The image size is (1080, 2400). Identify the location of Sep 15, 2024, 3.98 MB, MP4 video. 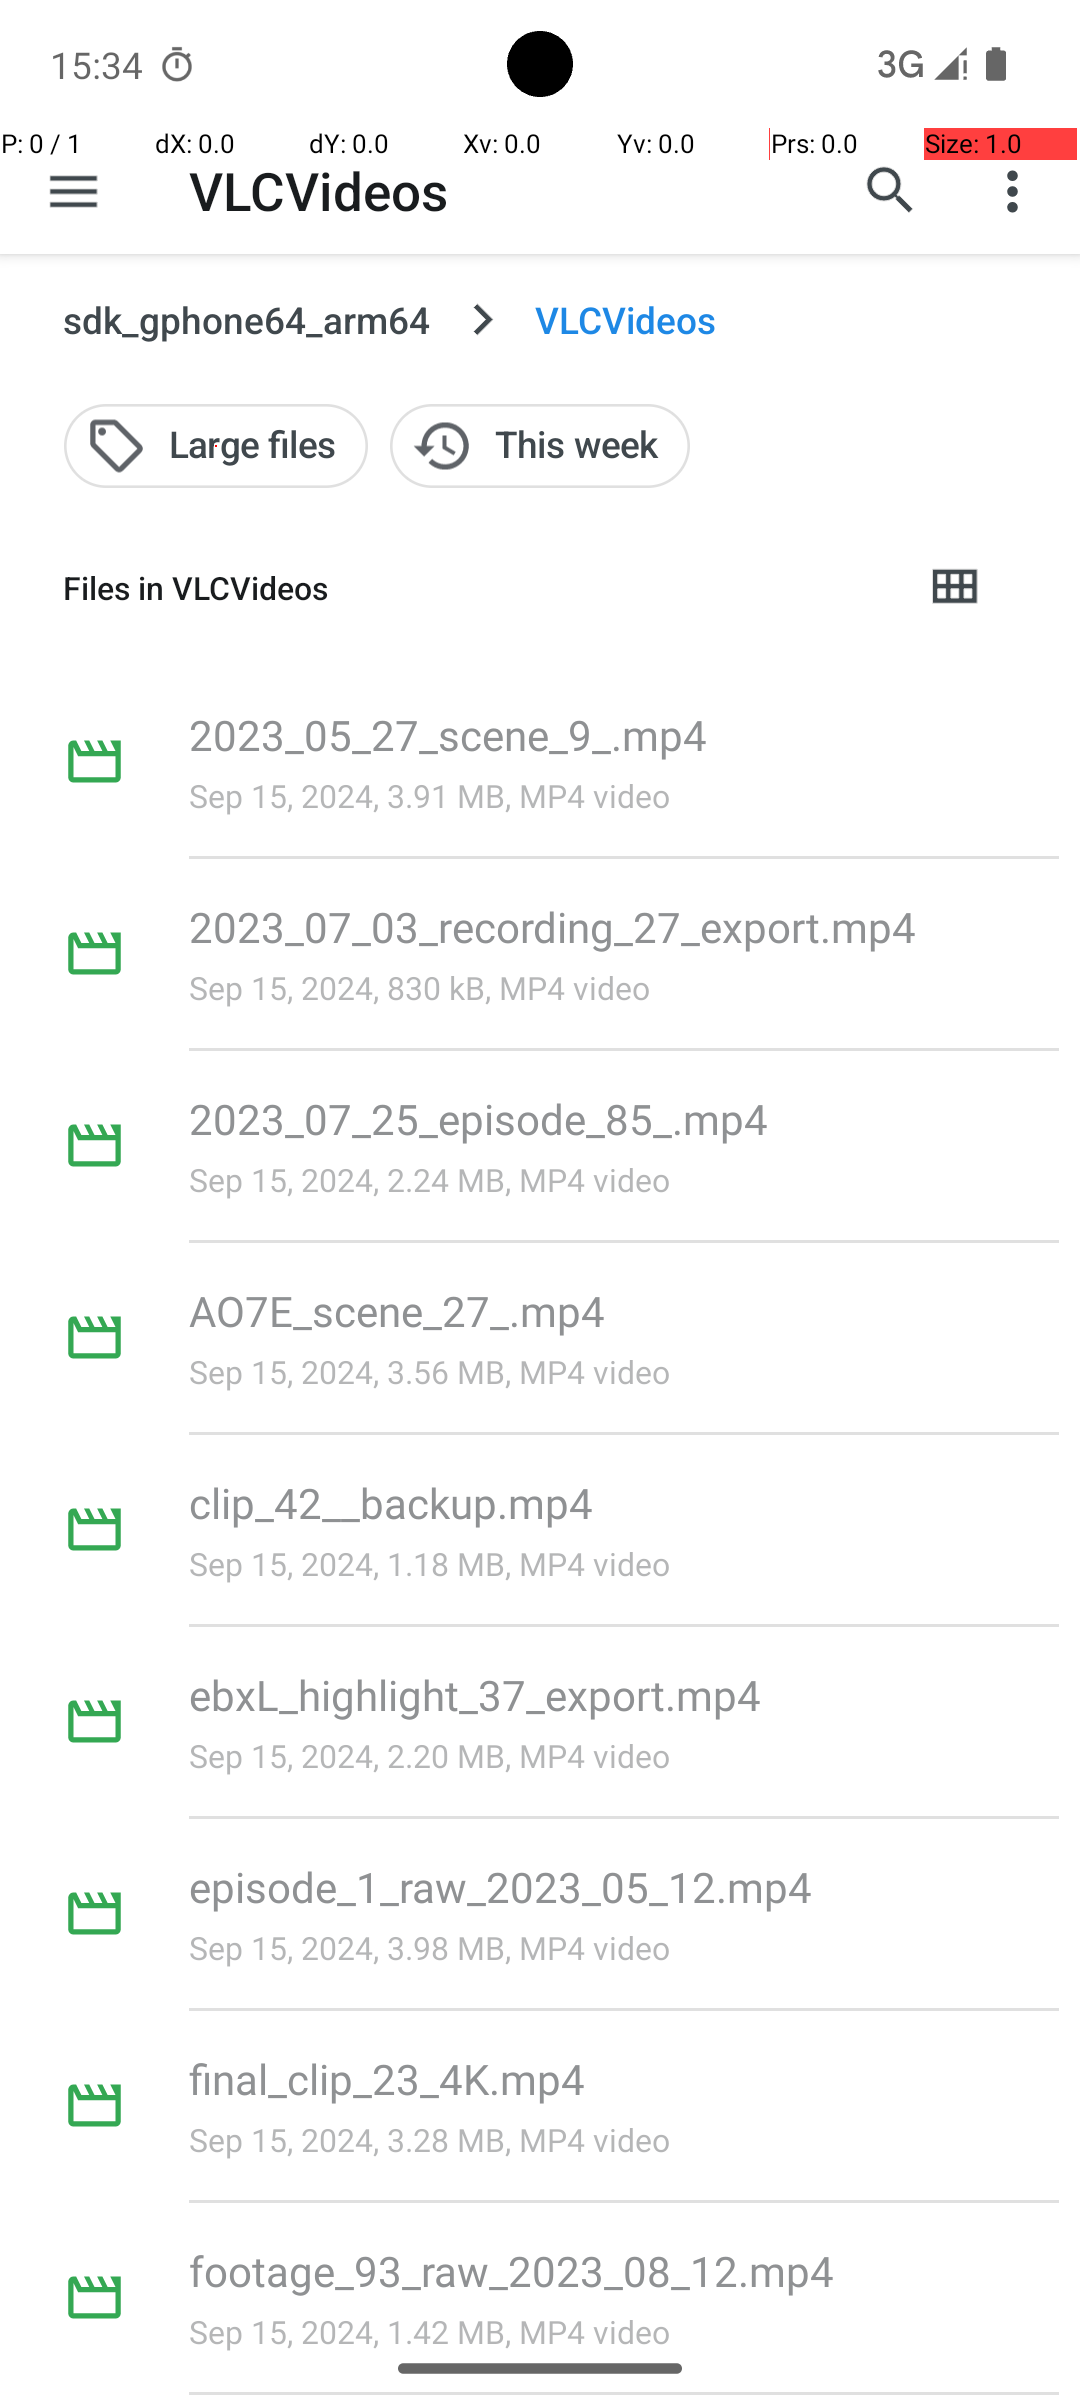
(430, 1948).